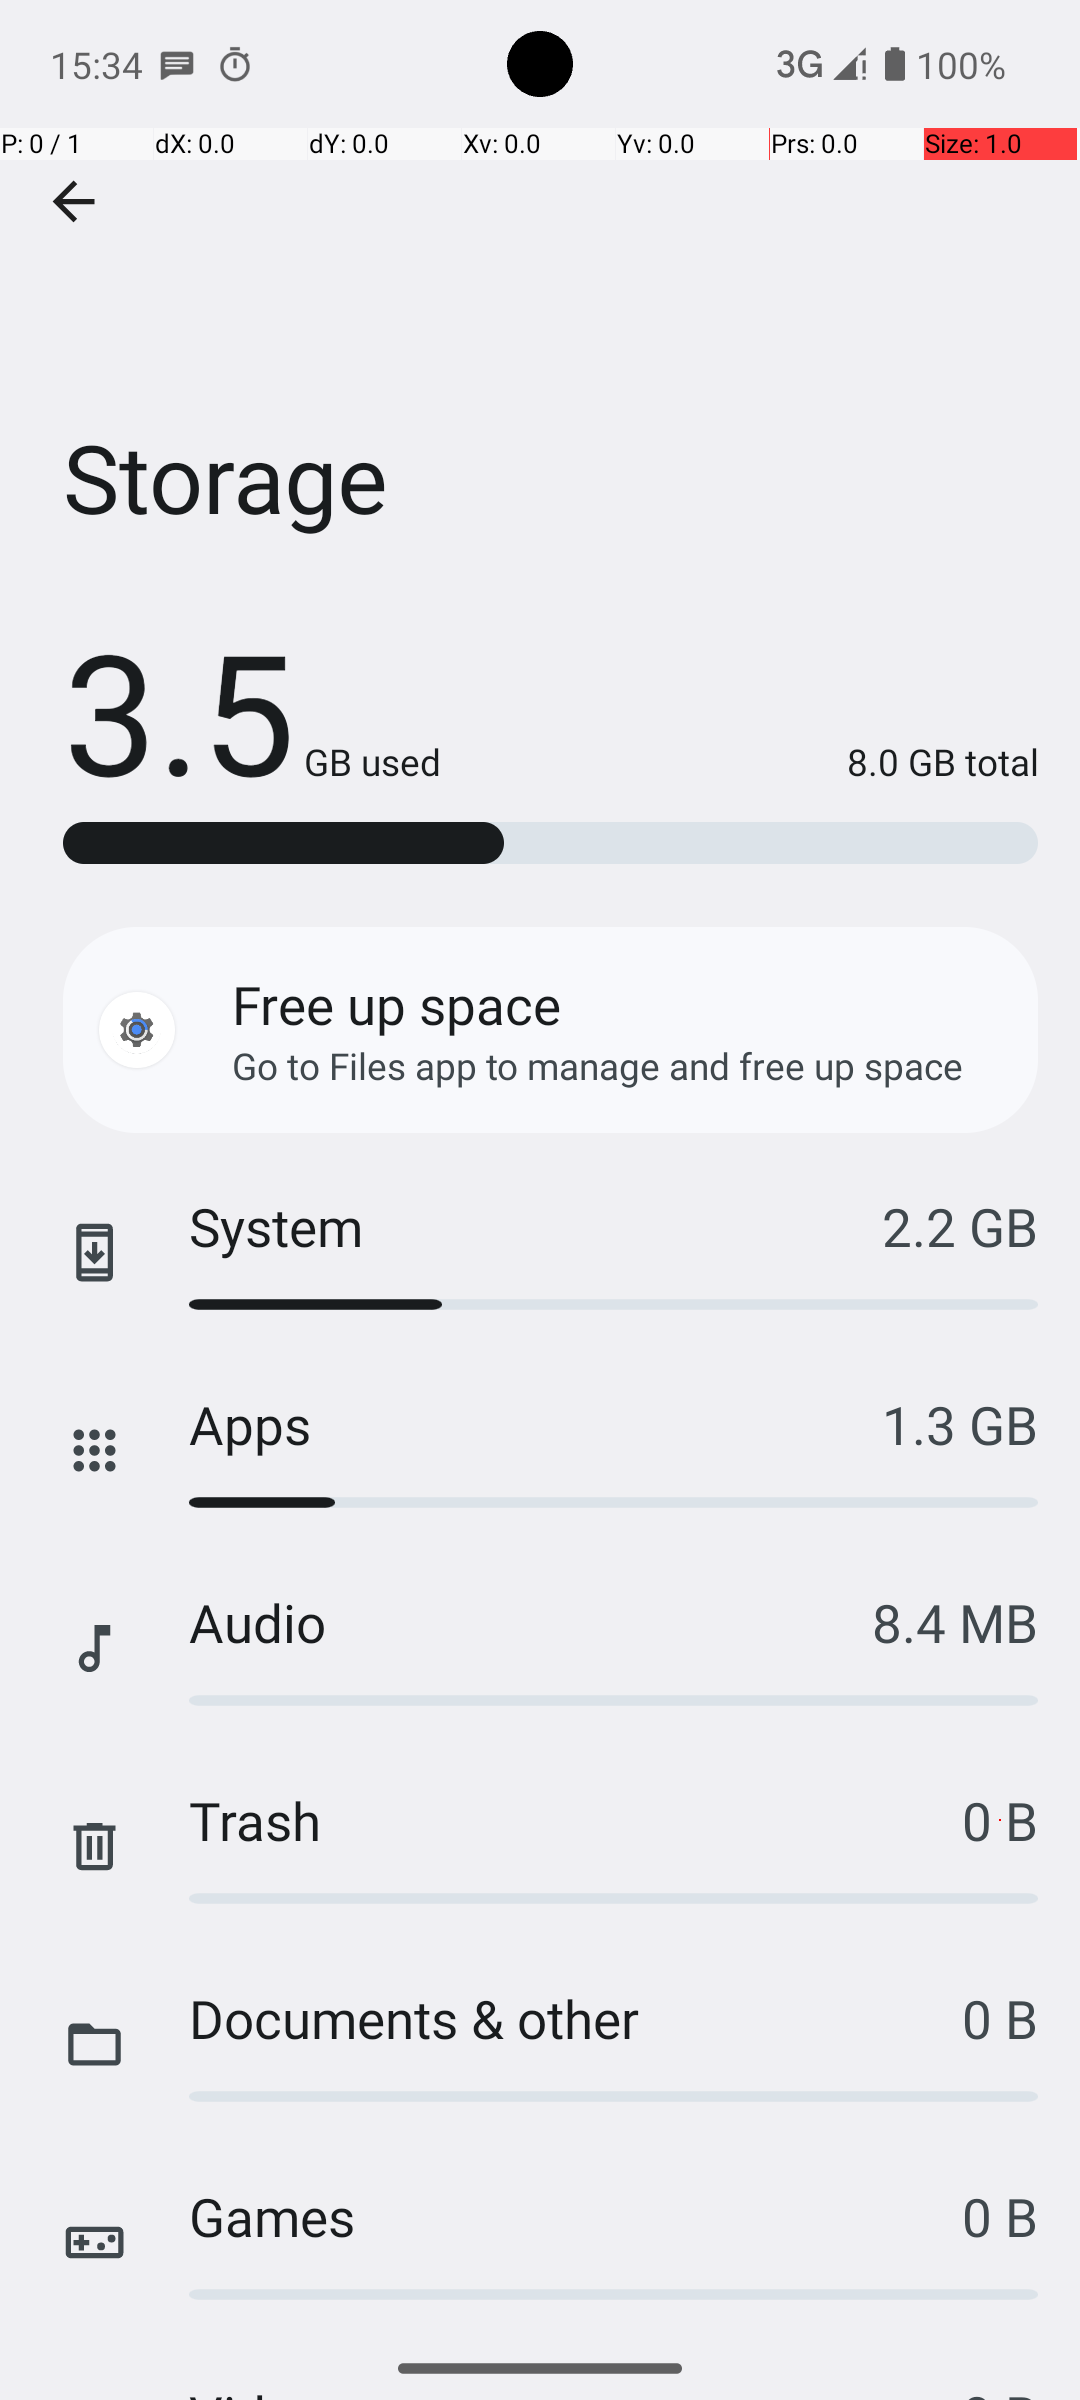  What do you see at coordinates (1000, 1820) in the screenshot?
I see `0 B` at bounding box center [1000, 1820].